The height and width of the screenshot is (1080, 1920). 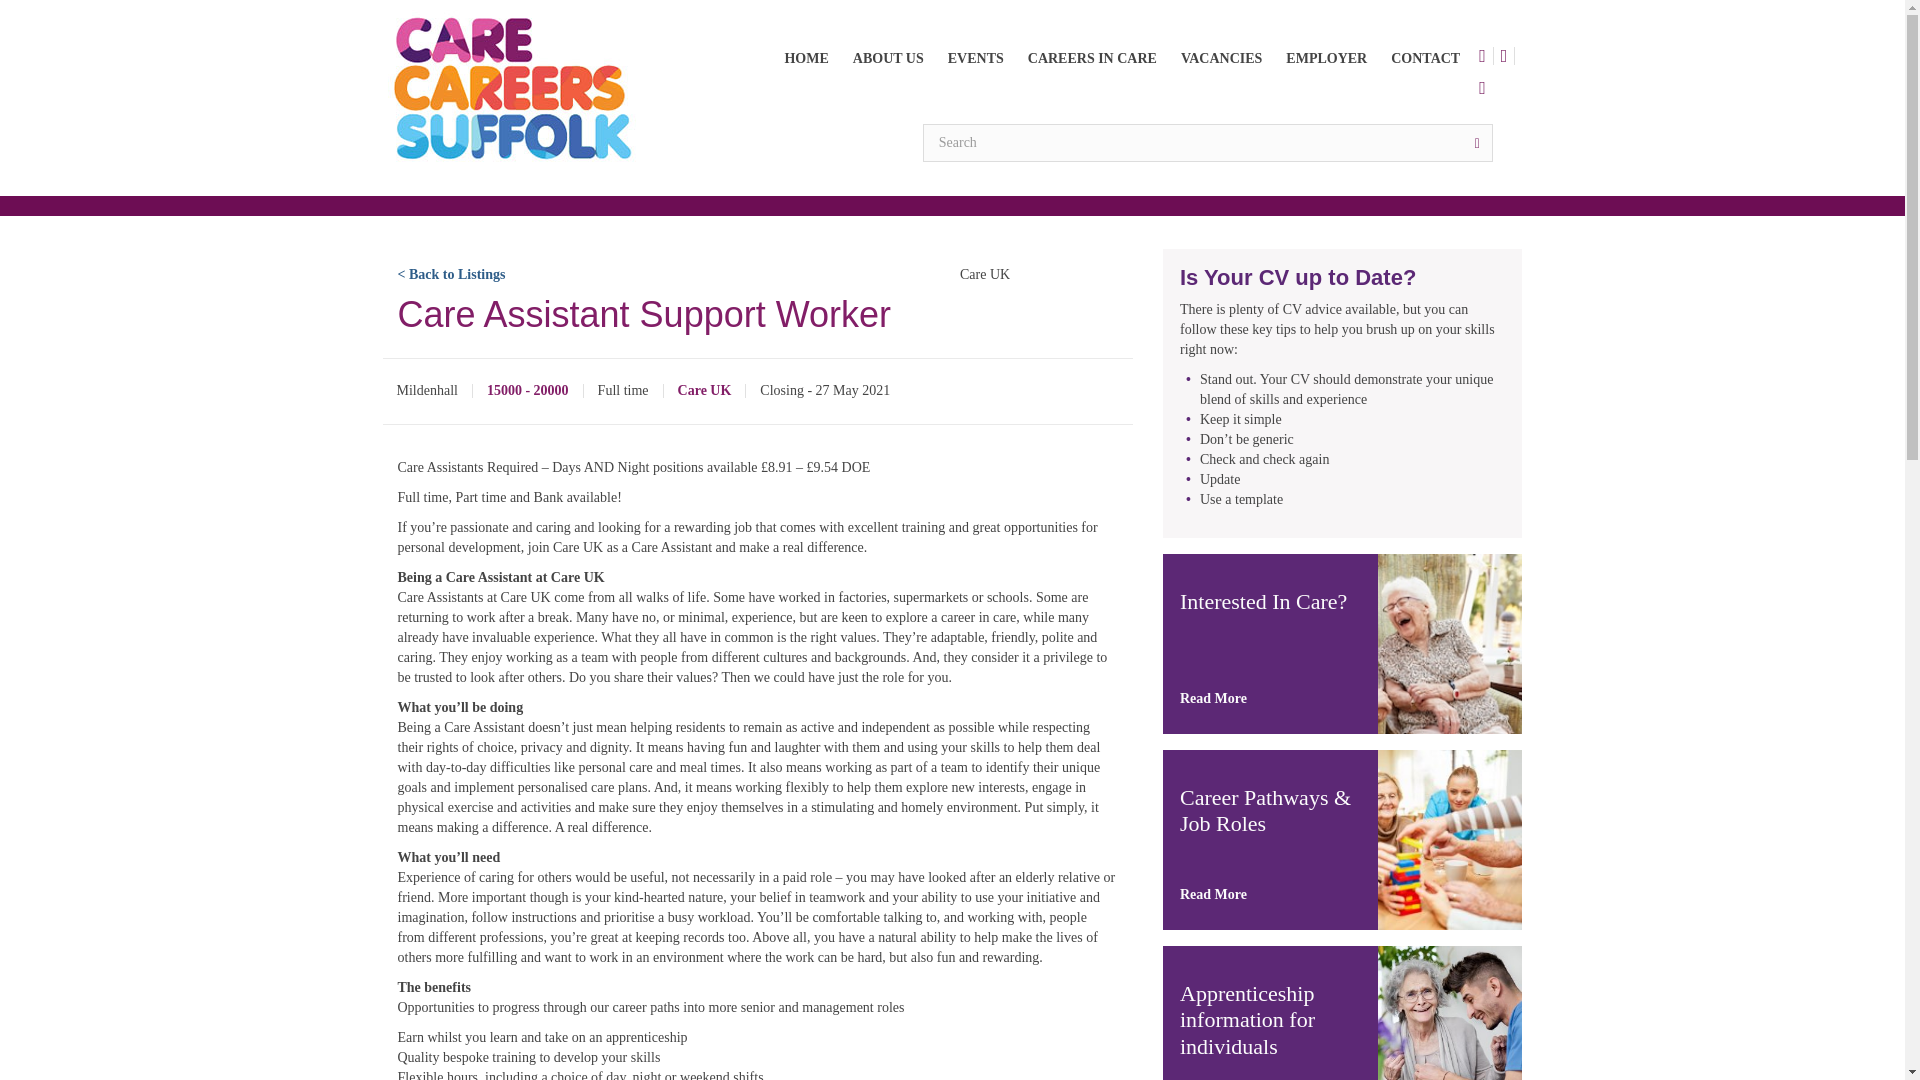 I want to click on ABOUT US, so click(x=888, y=58).